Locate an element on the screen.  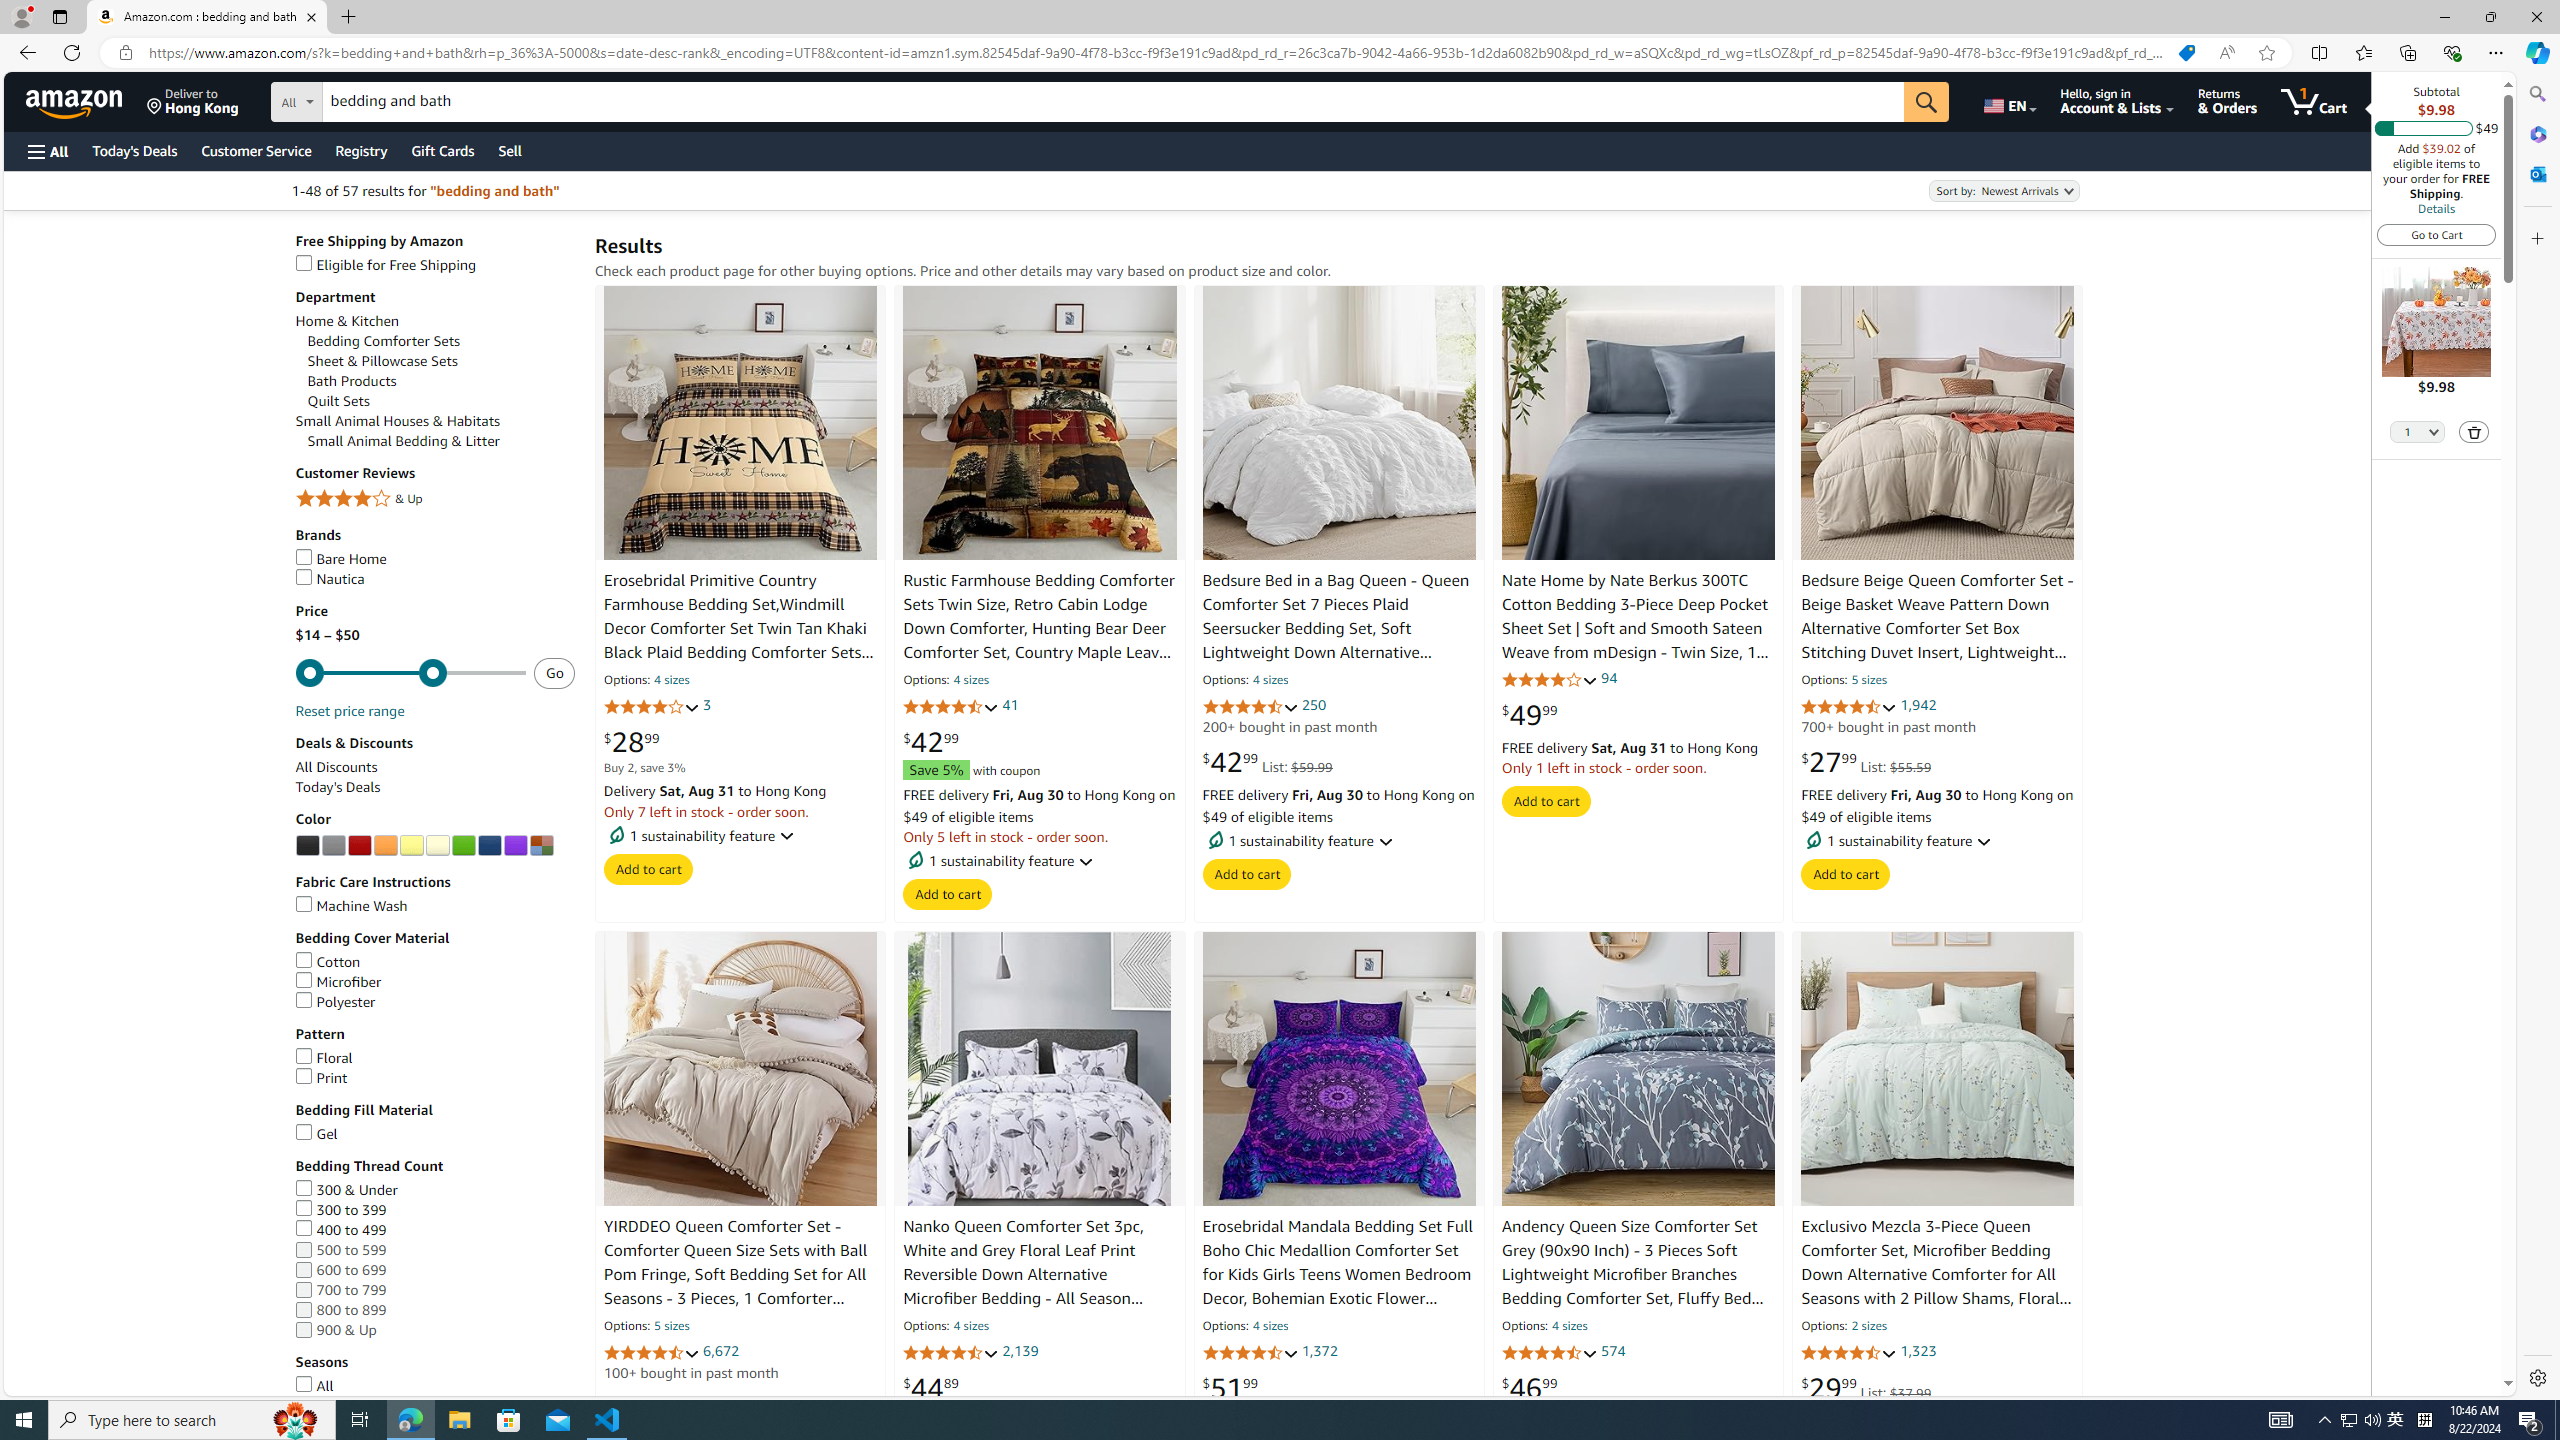
4 Stars & Up& Up is located at coordinates (435, 500).